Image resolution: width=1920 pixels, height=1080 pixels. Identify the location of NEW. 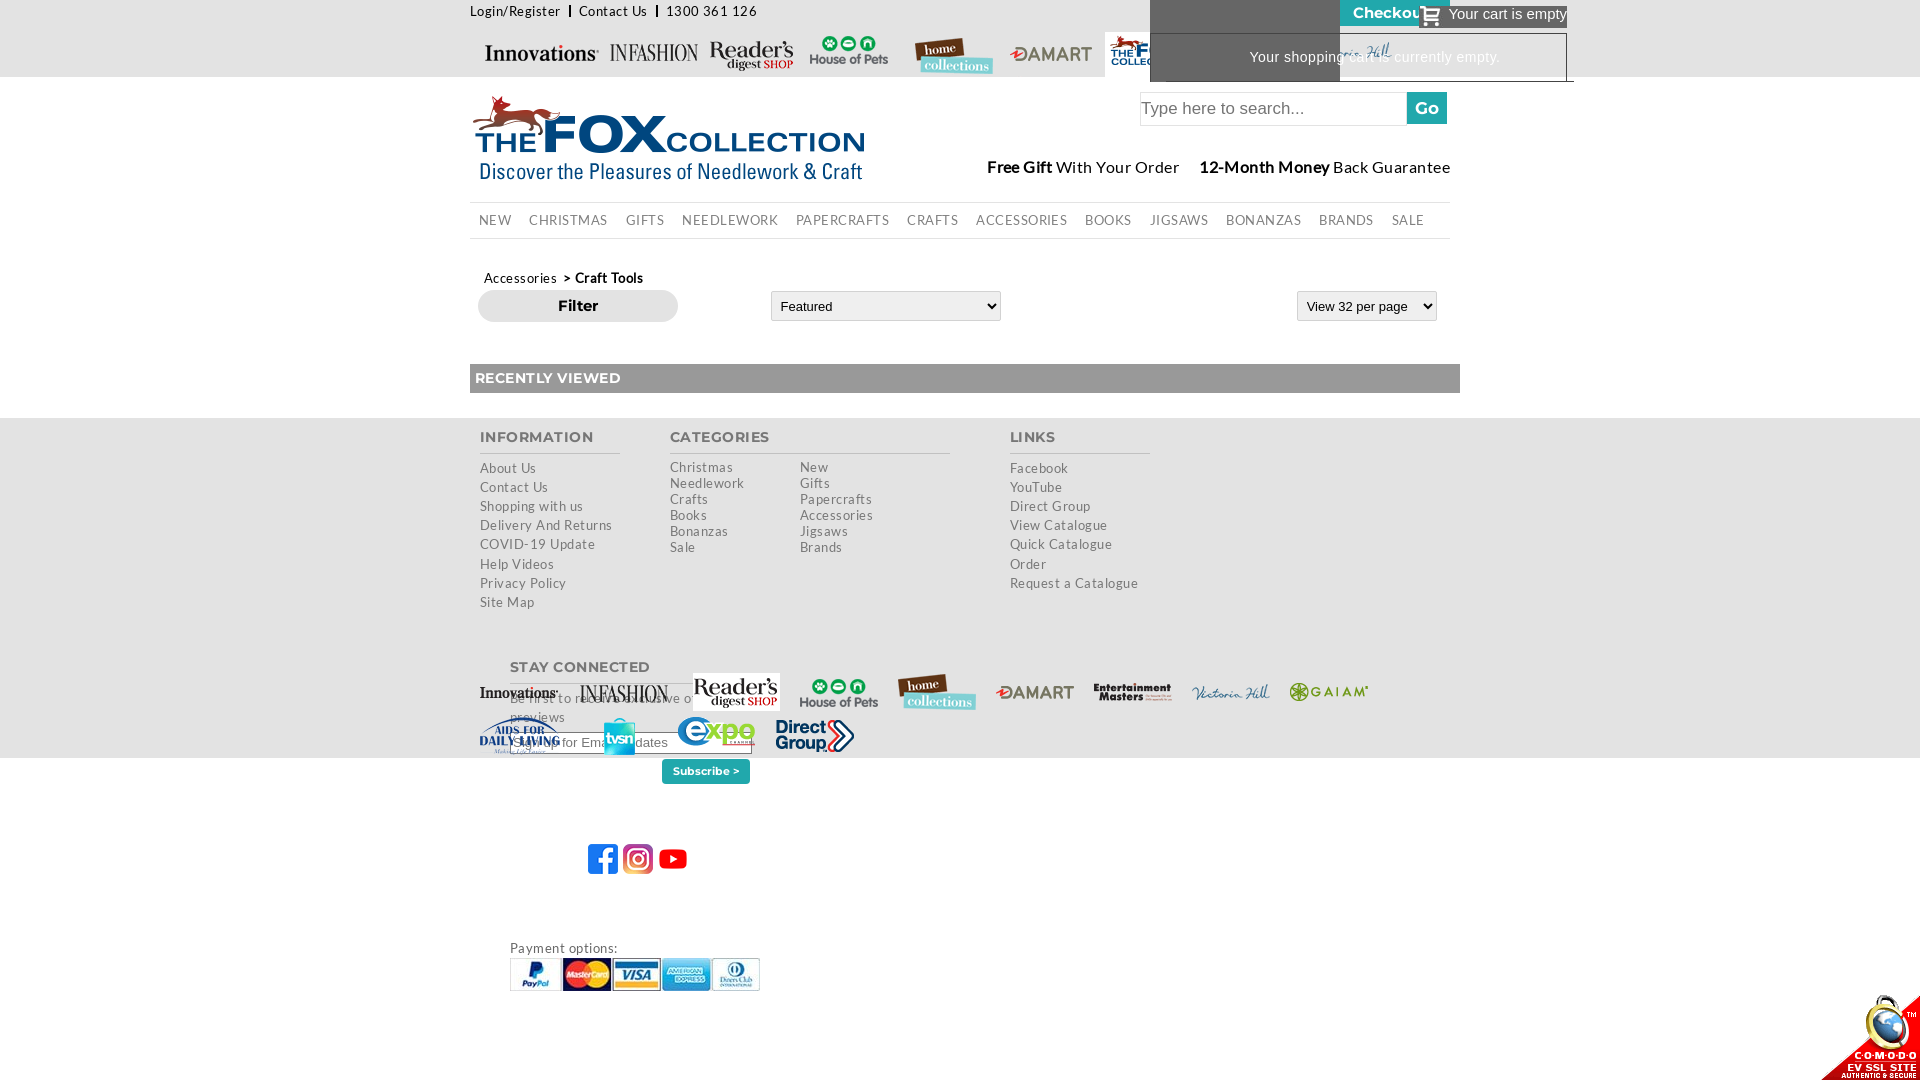
(495, 220).